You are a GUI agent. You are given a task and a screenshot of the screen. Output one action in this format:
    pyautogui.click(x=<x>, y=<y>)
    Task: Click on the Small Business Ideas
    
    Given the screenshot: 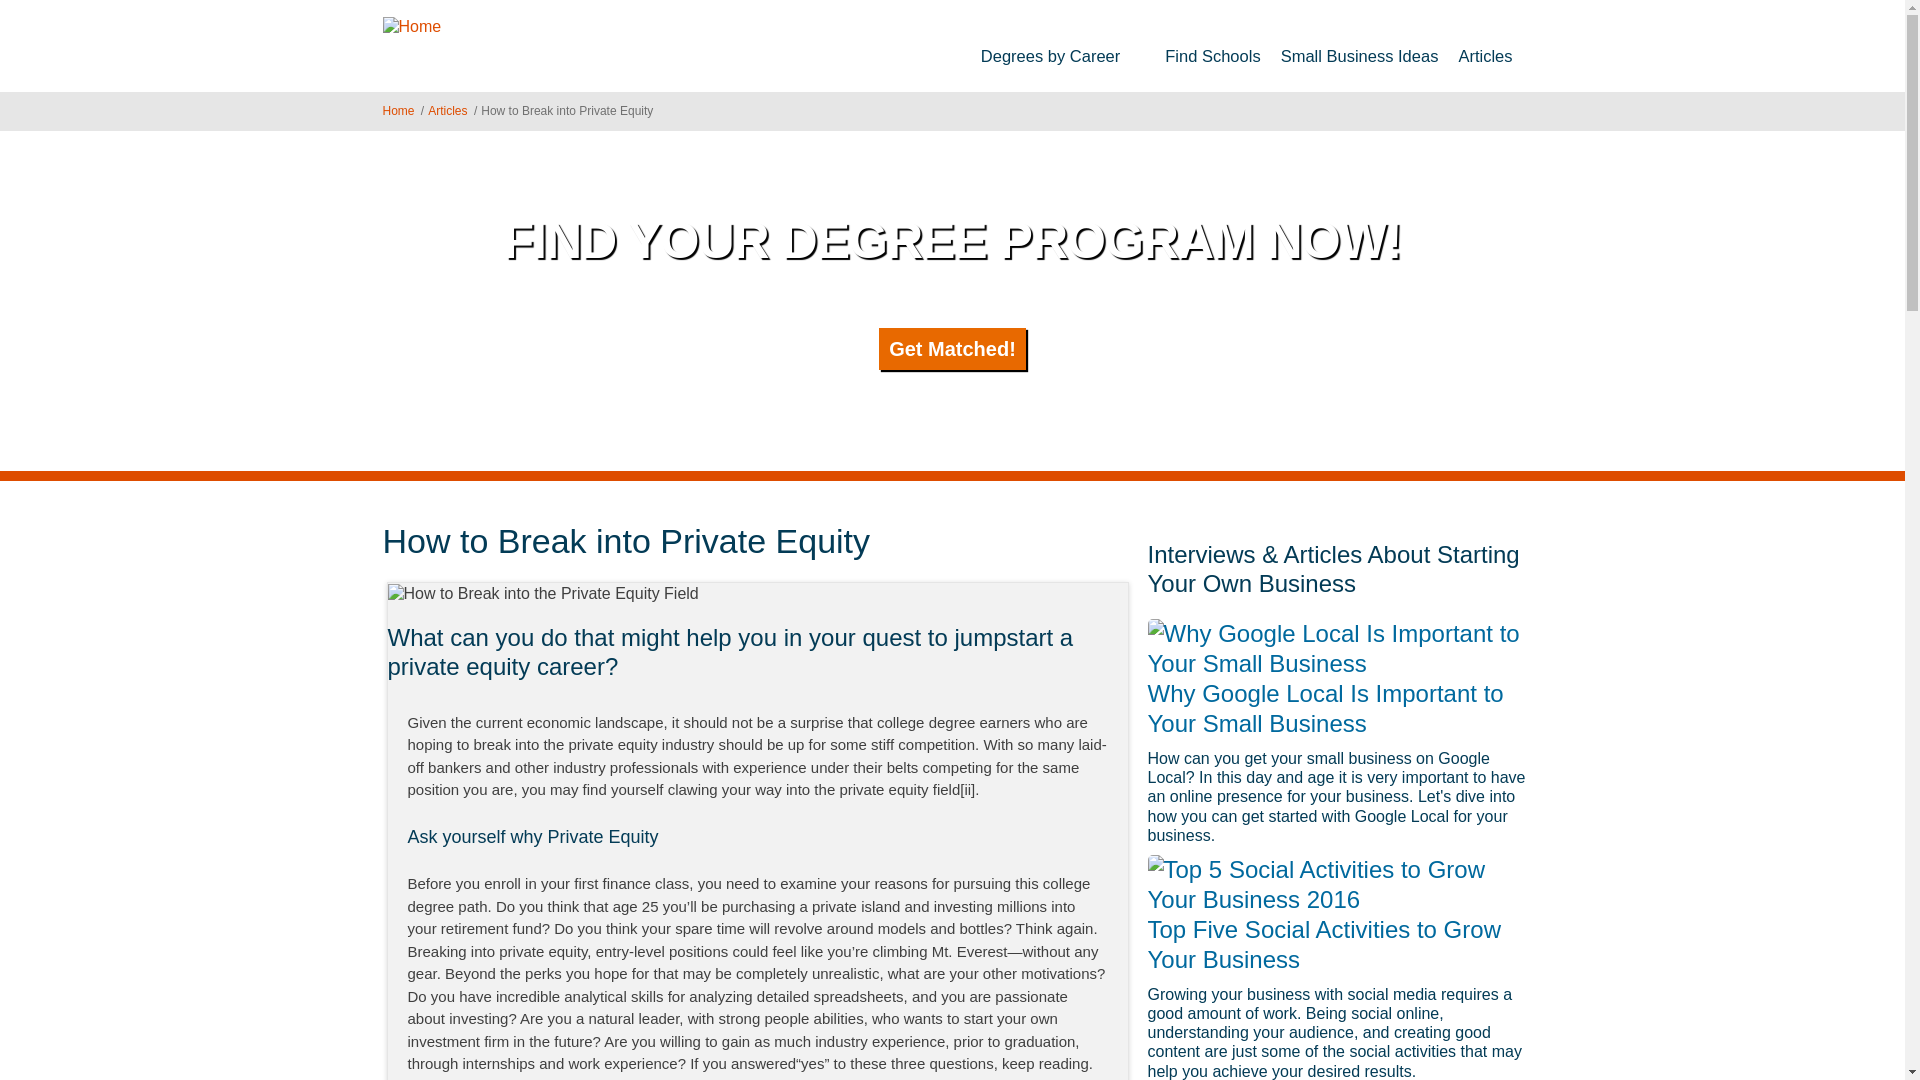 What is the action you would take?
    pyautogui.click(x=1360, y=56)
    